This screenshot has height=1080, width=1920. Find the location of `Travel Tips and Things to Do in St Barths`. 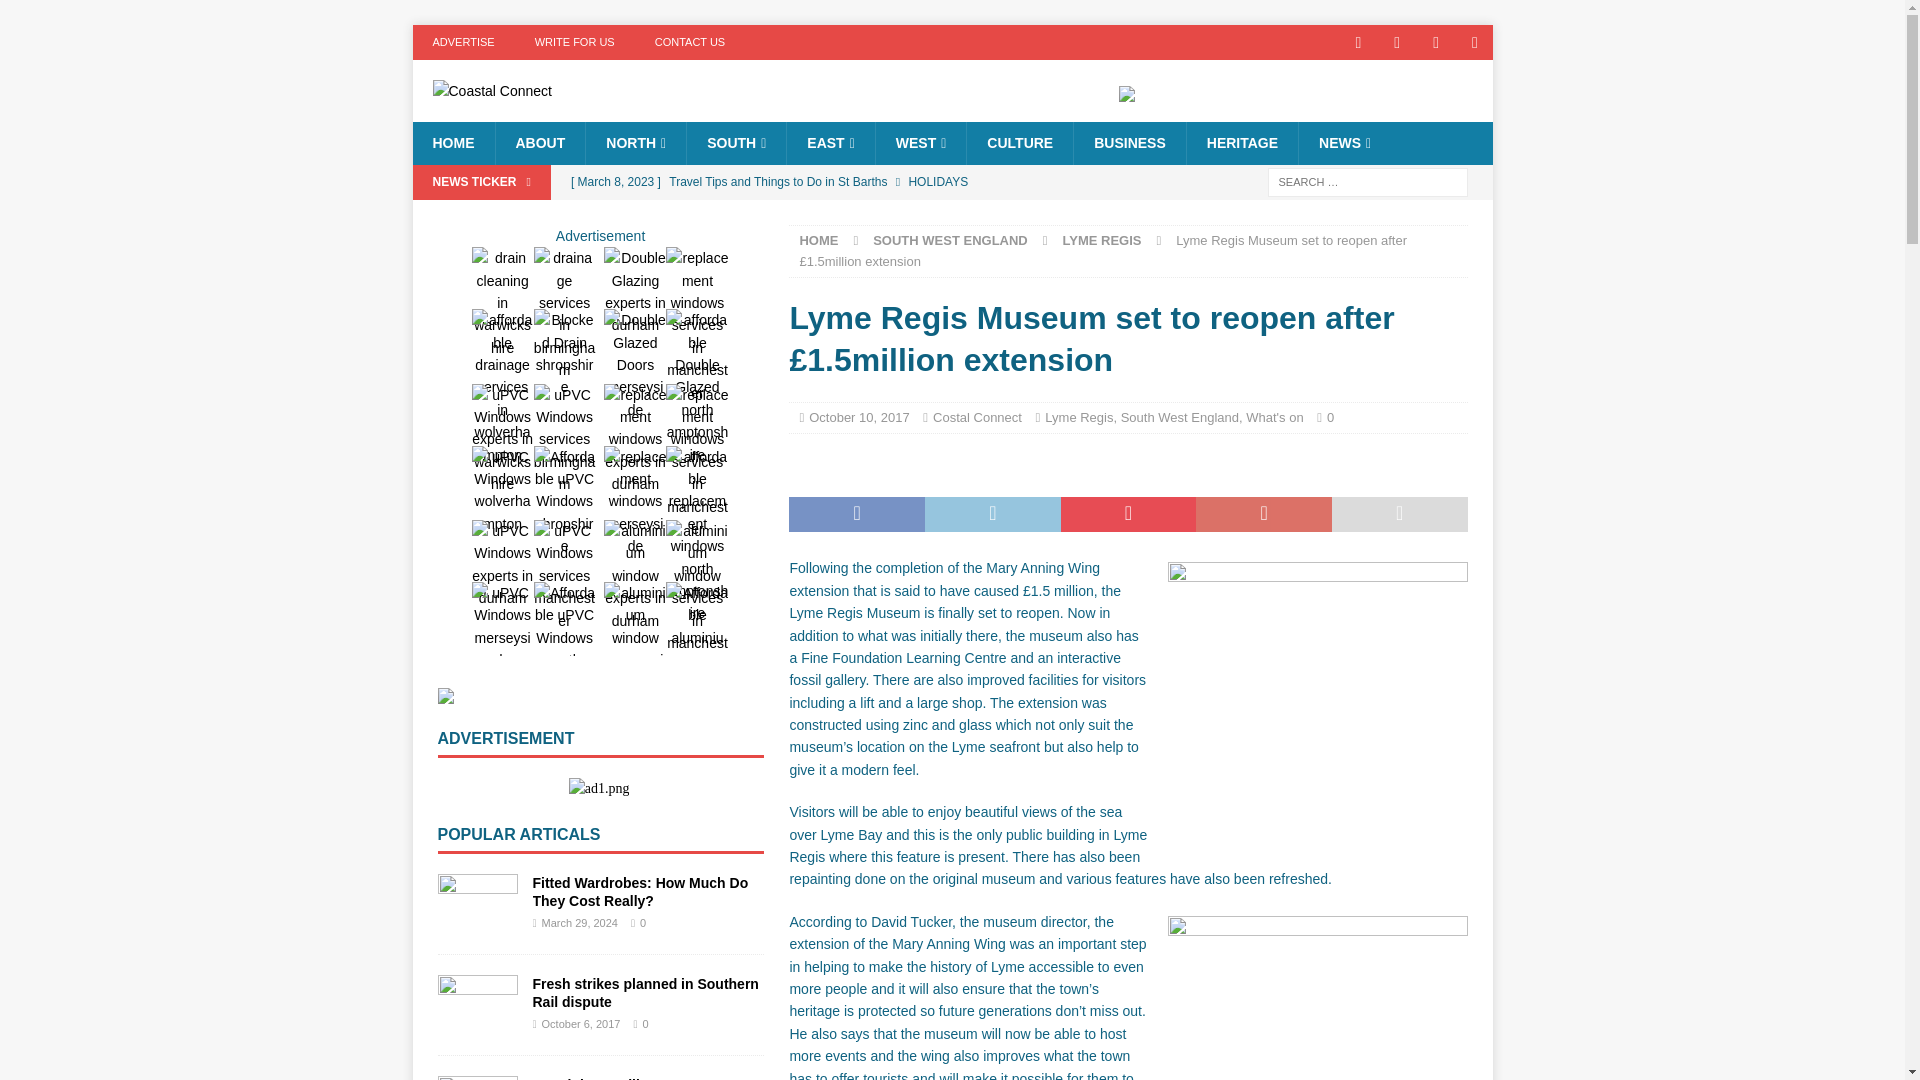

Travel Tips and Things to Do in St Barths is located at coordinates (837, 182).